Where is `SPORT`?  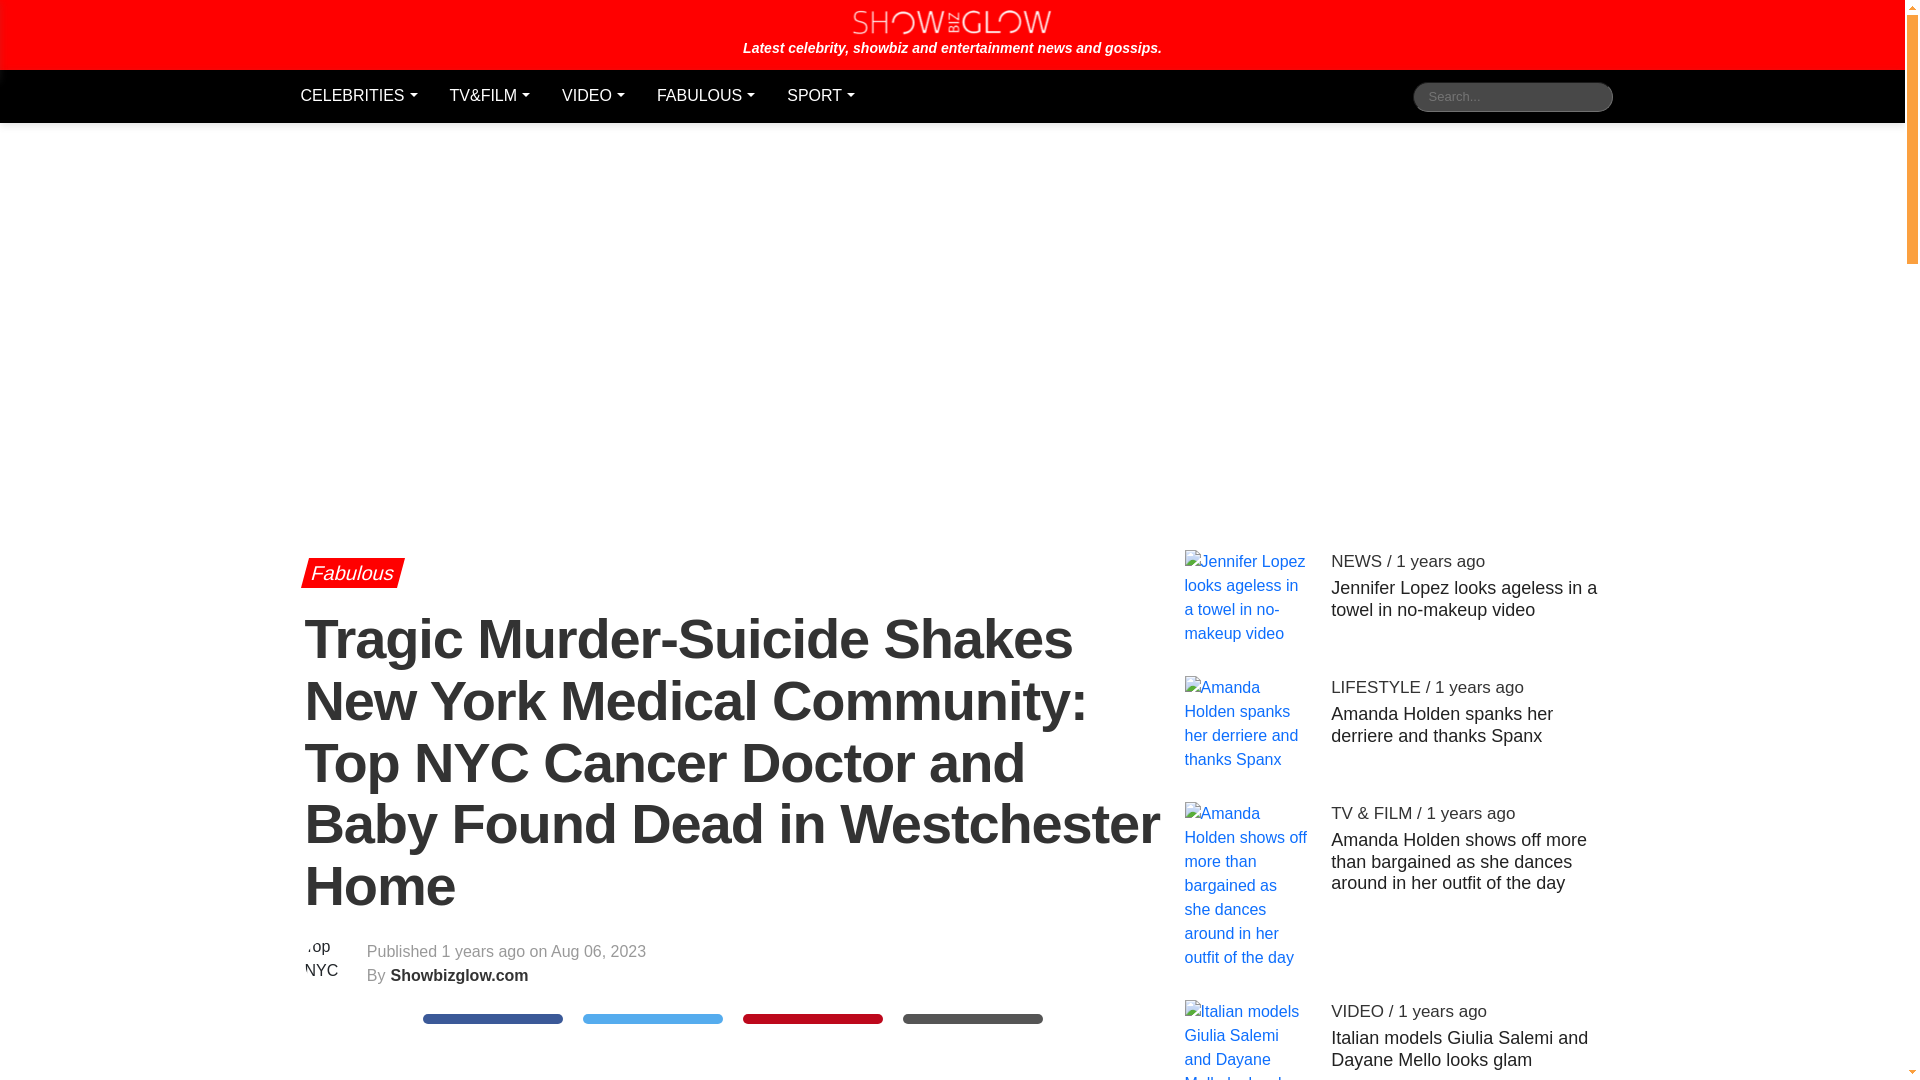 SPORT is located at coordinates (820, 96).